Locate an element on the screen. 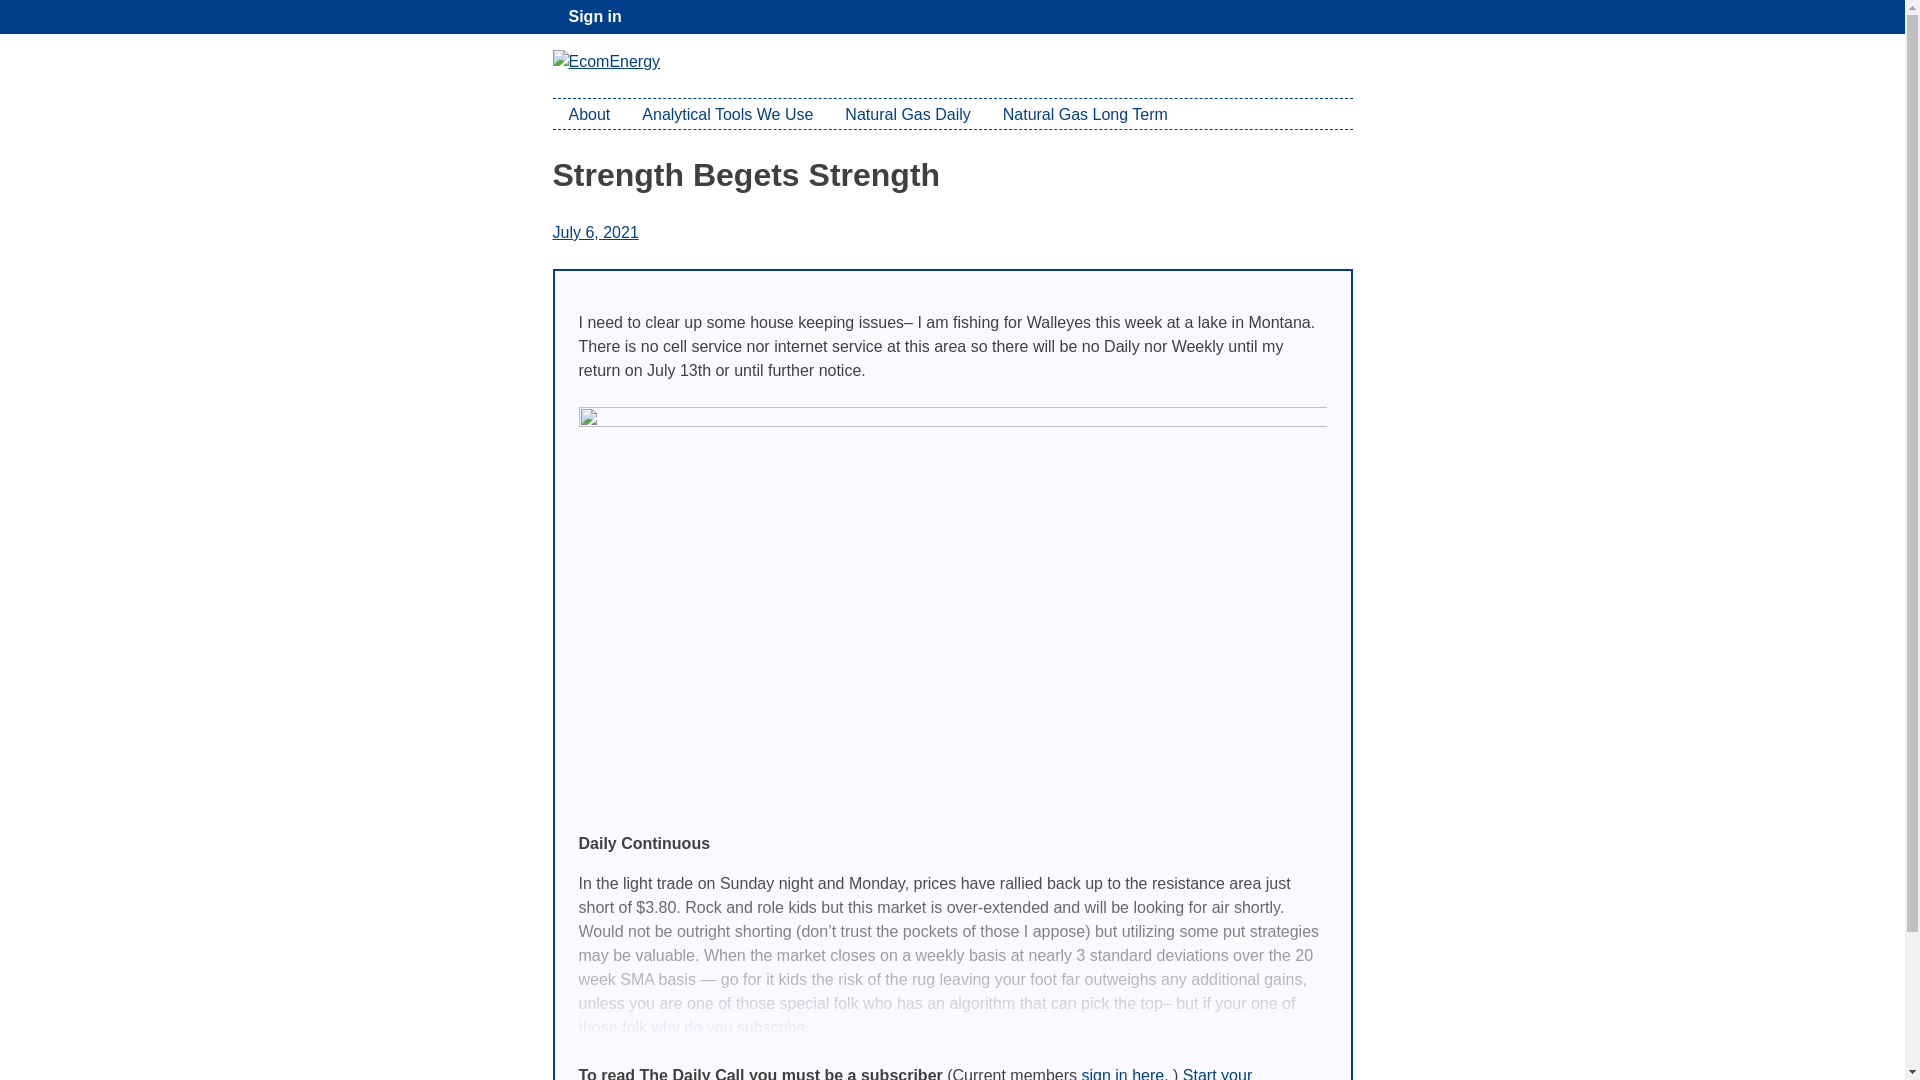  July 6, 2021 is located at coordinates (594, 232).